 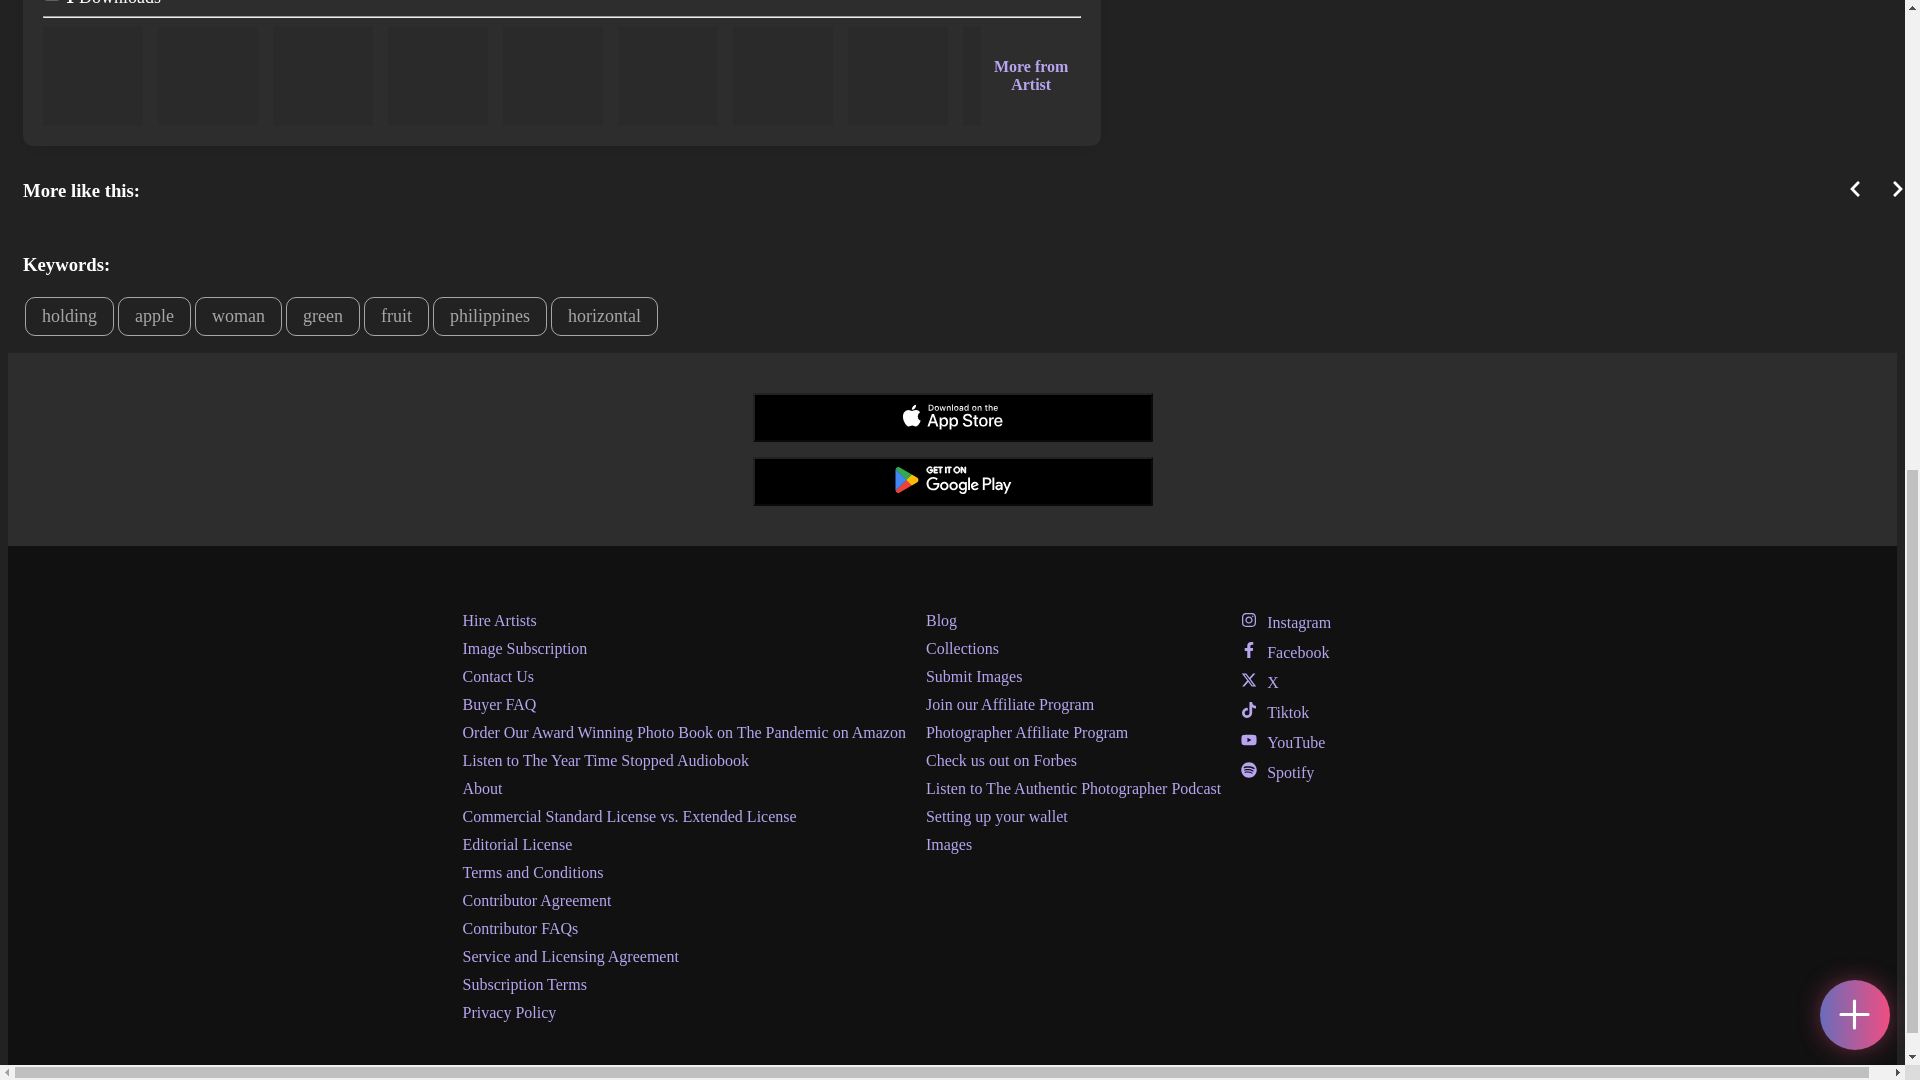 What do you see at coordinates (1274, 712) in the screenshot?
I see `Scopio on Tiktok` at bounding box center [1274, 712].